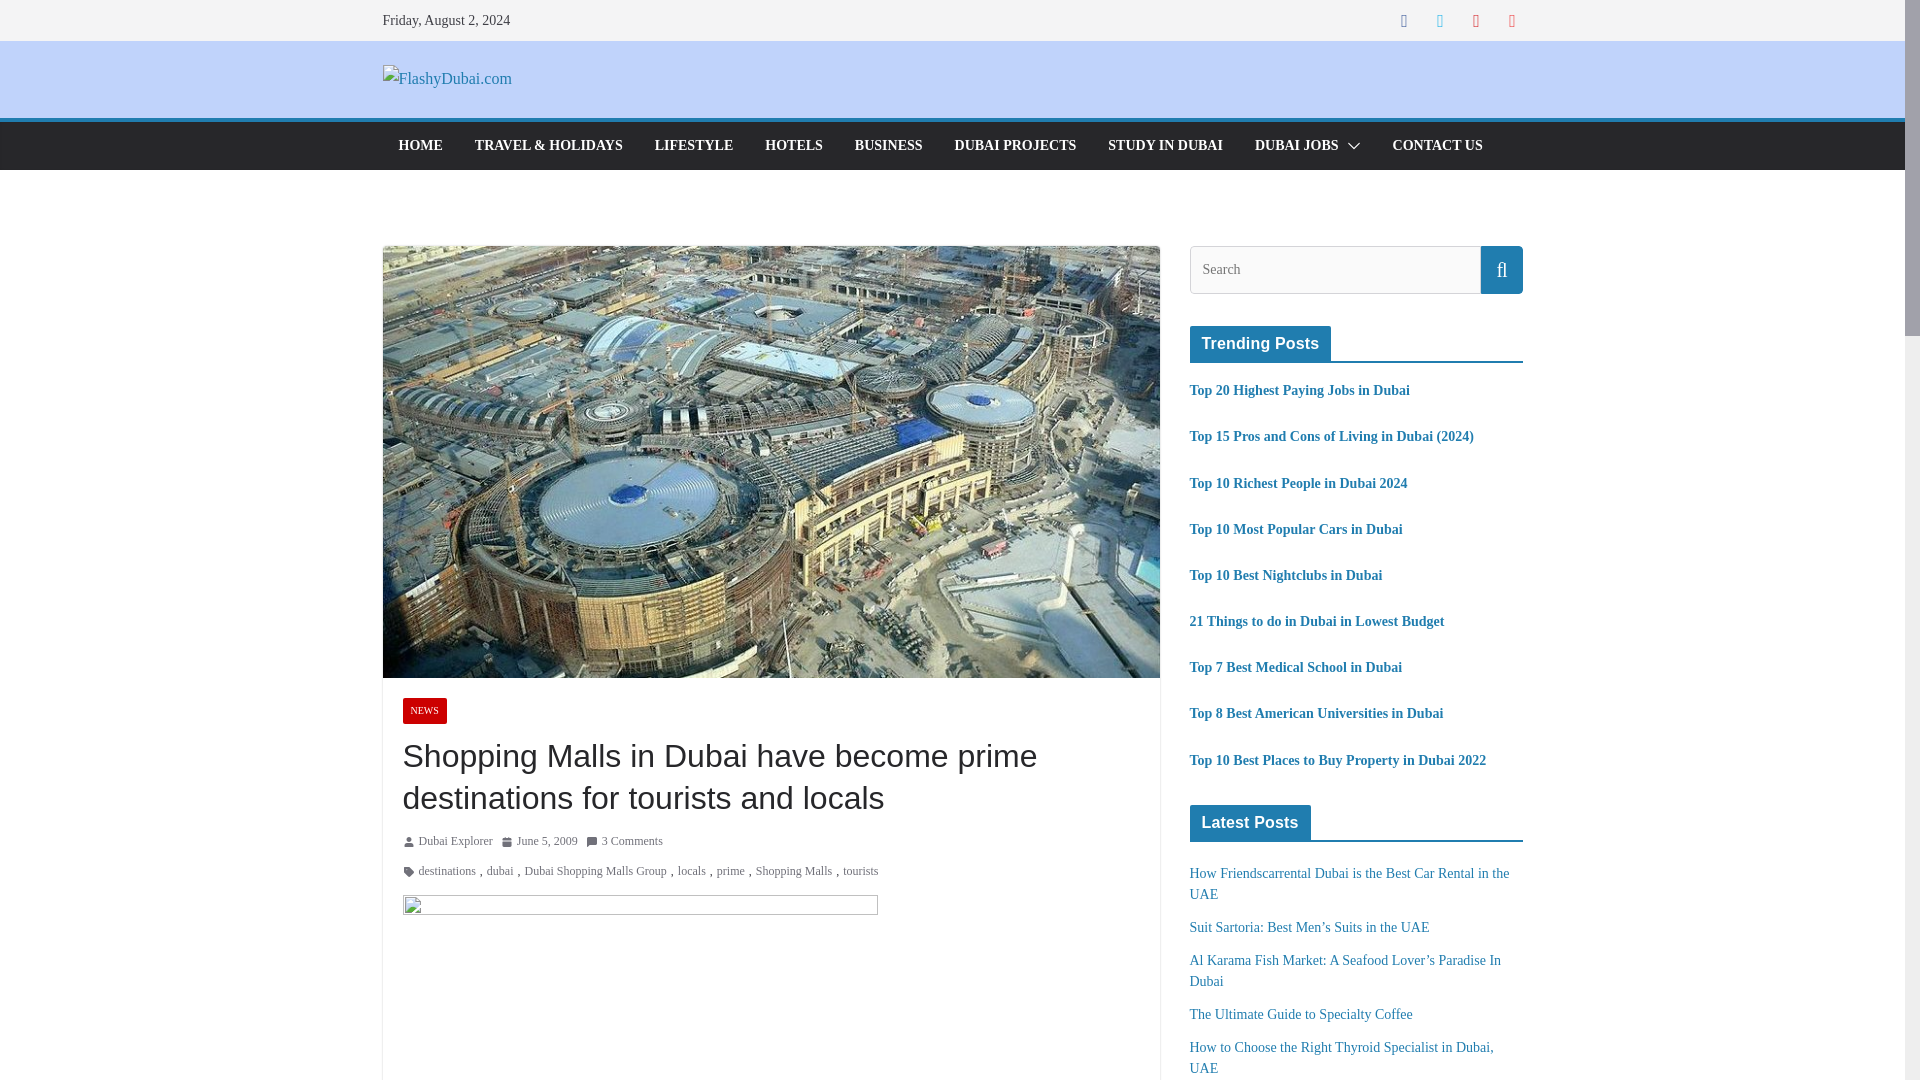  Describe the element at coordinates (454, 842) in the screenshot. I see `Dubai Explorer` at that location.